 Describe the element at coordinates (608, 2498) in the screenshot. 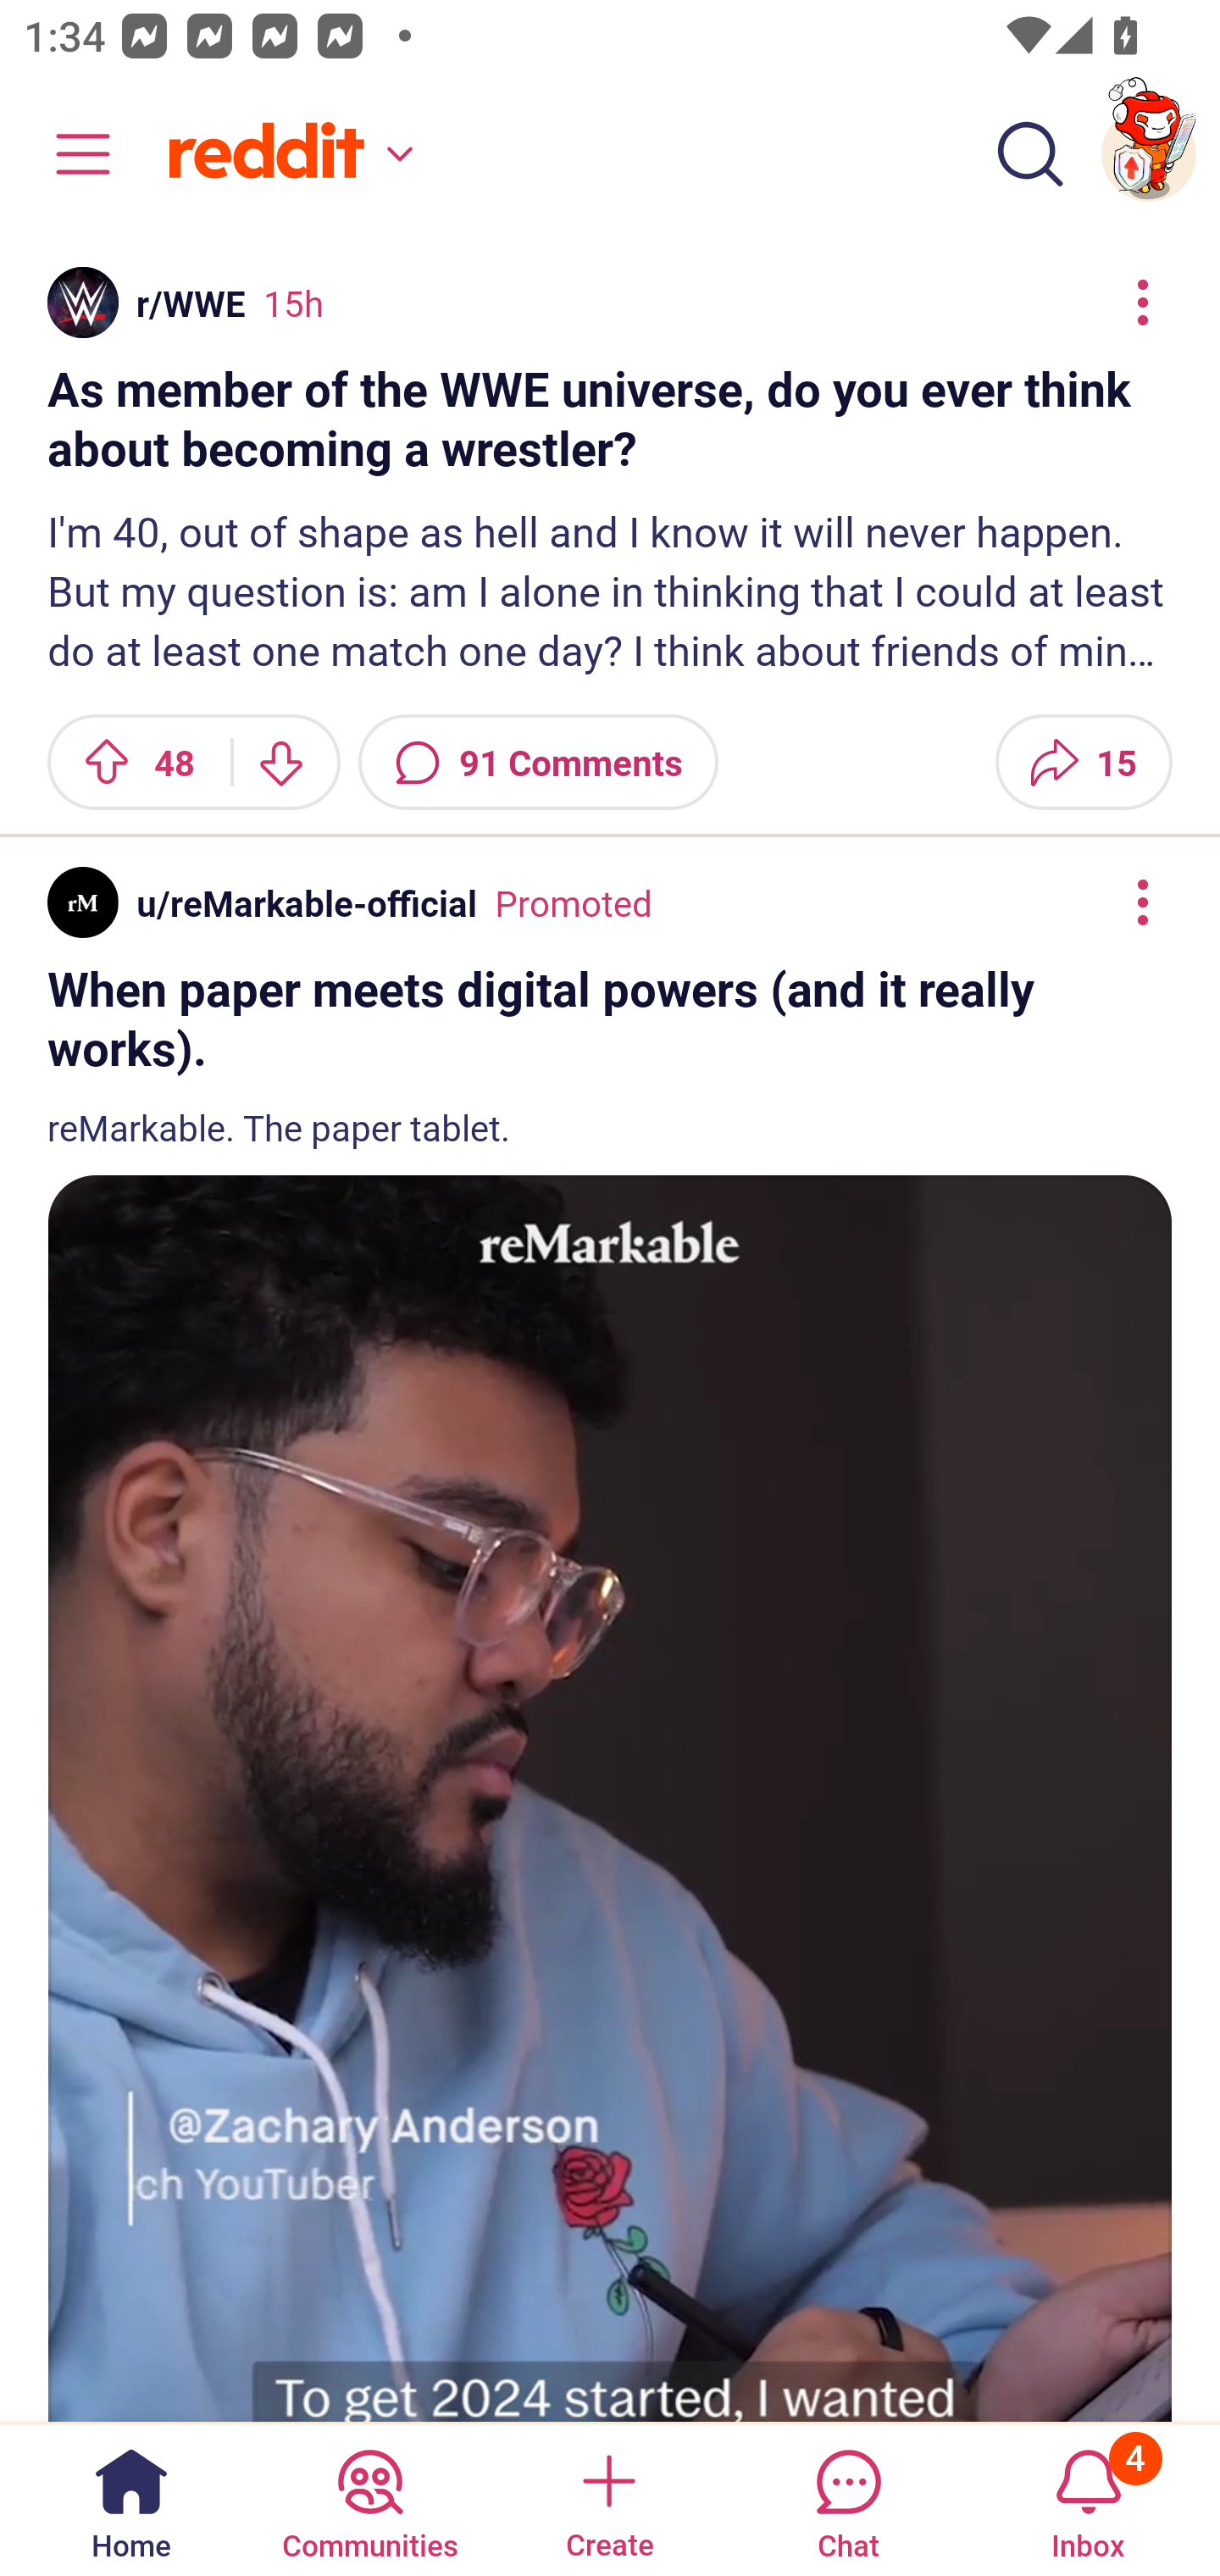

I see `Create a post Create` at that location.